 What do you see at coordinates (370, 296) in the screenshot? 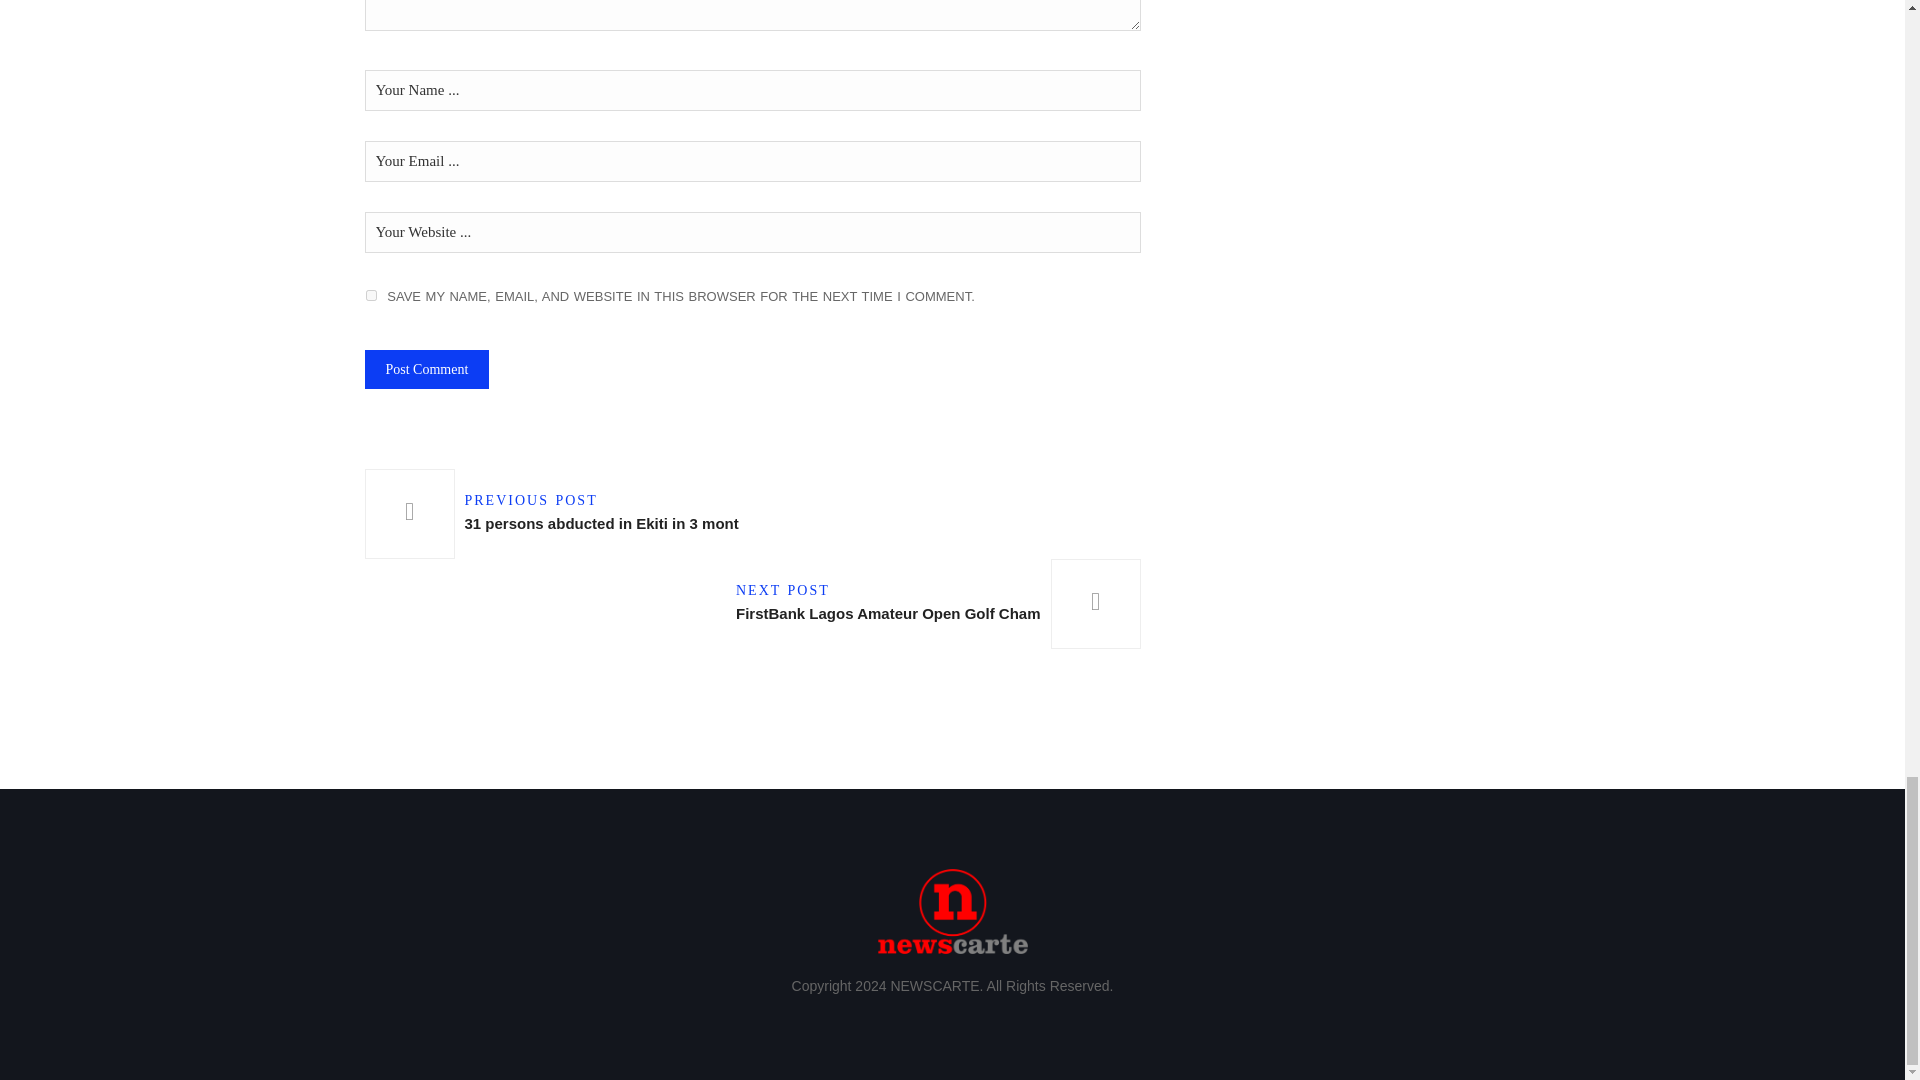
I see `yes` at bounding box center [370, 296].